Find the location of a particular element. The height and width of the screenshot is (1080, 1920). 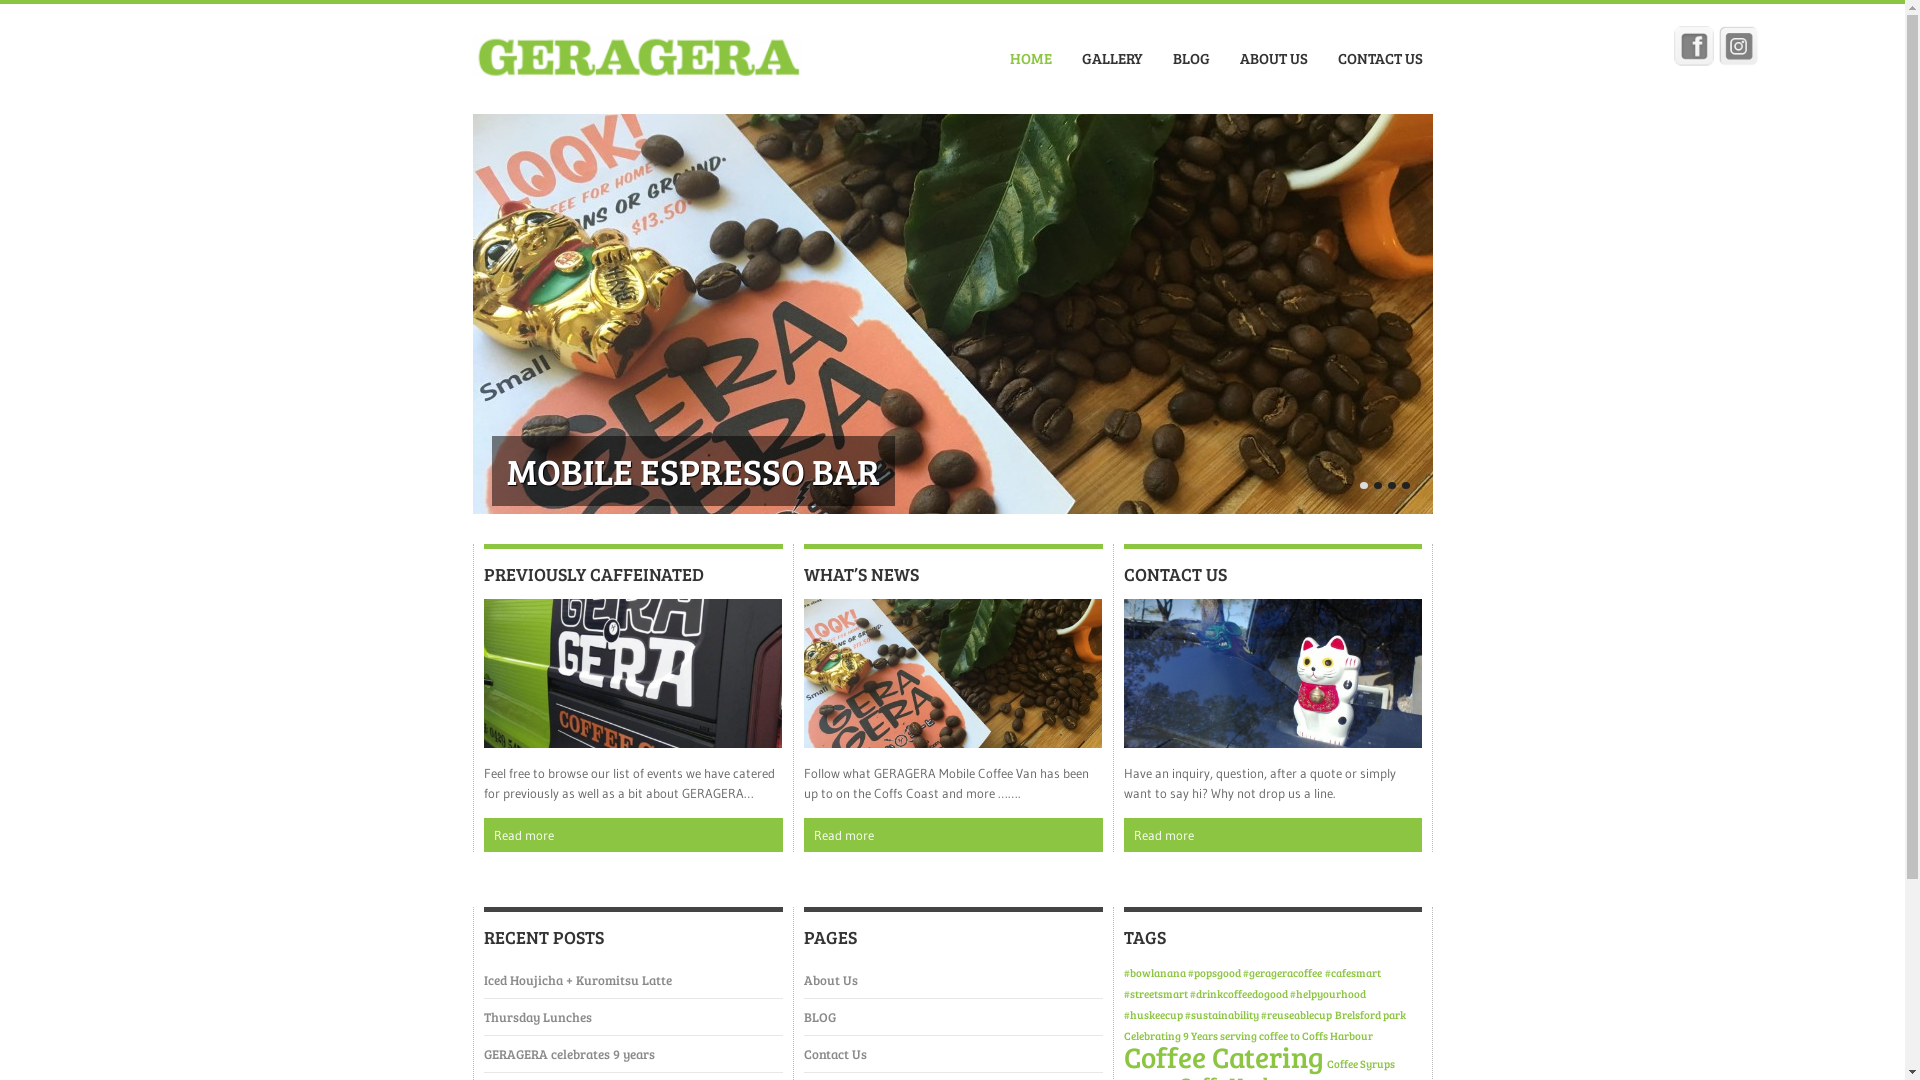

GALLERY is located at coordinates (1112, 58).